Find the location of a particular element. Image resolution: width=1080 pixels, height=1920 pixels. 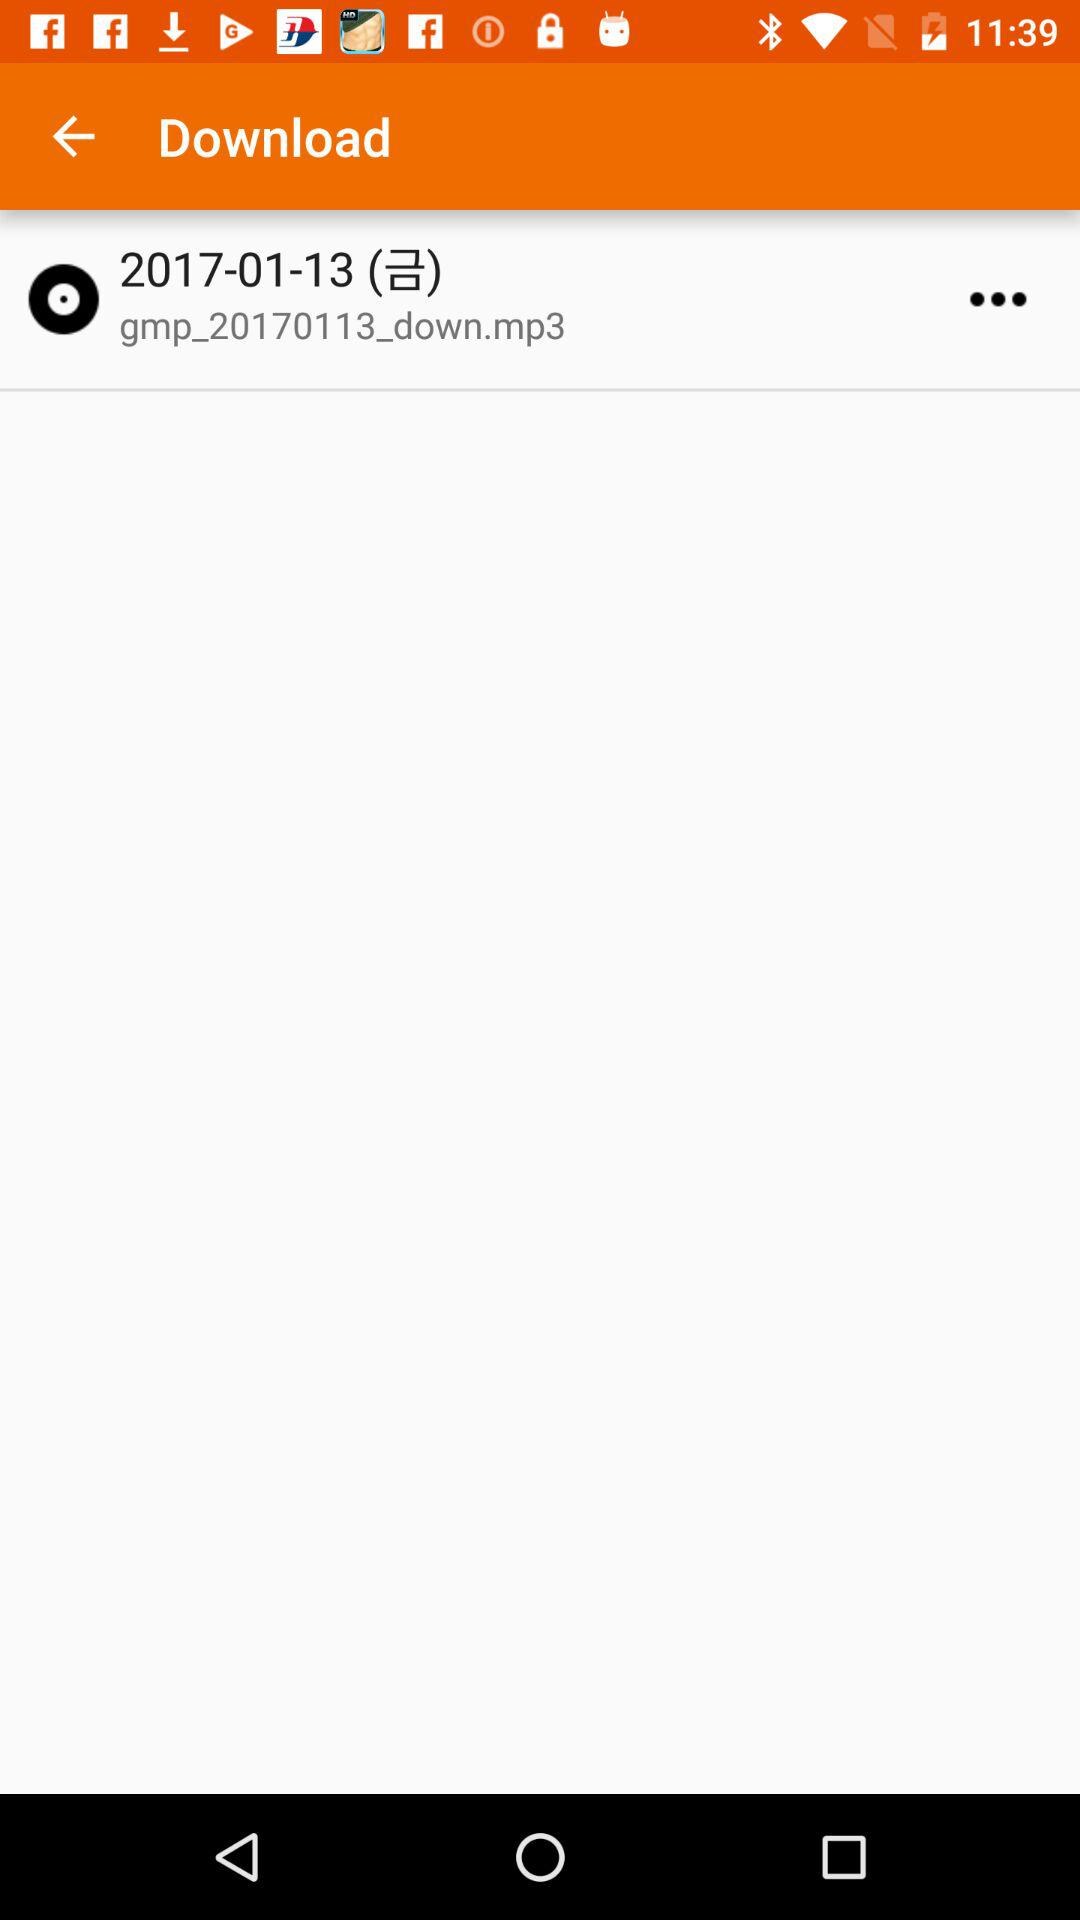

select item above the 2017 01 13 is located at coordinates (73, 136).